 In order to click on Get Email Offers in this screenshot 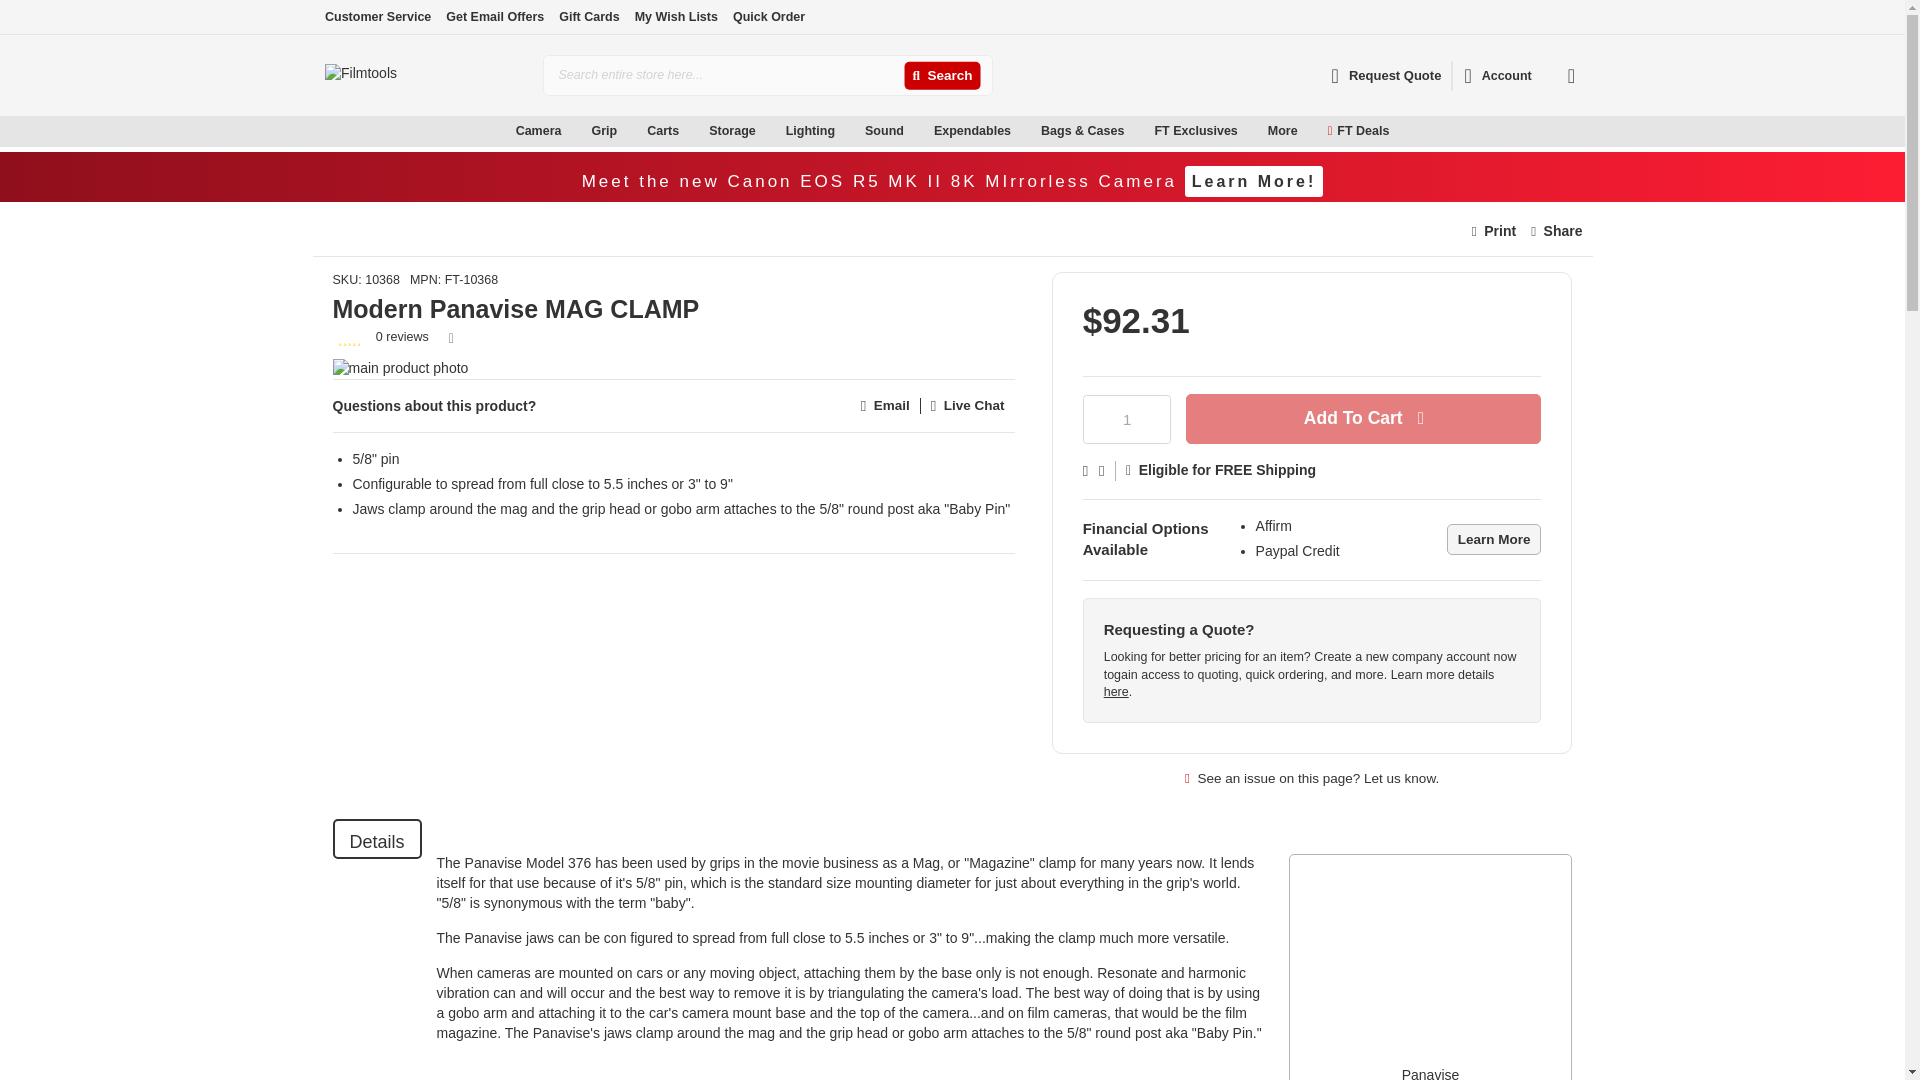, I will do `click(494, 16)`.